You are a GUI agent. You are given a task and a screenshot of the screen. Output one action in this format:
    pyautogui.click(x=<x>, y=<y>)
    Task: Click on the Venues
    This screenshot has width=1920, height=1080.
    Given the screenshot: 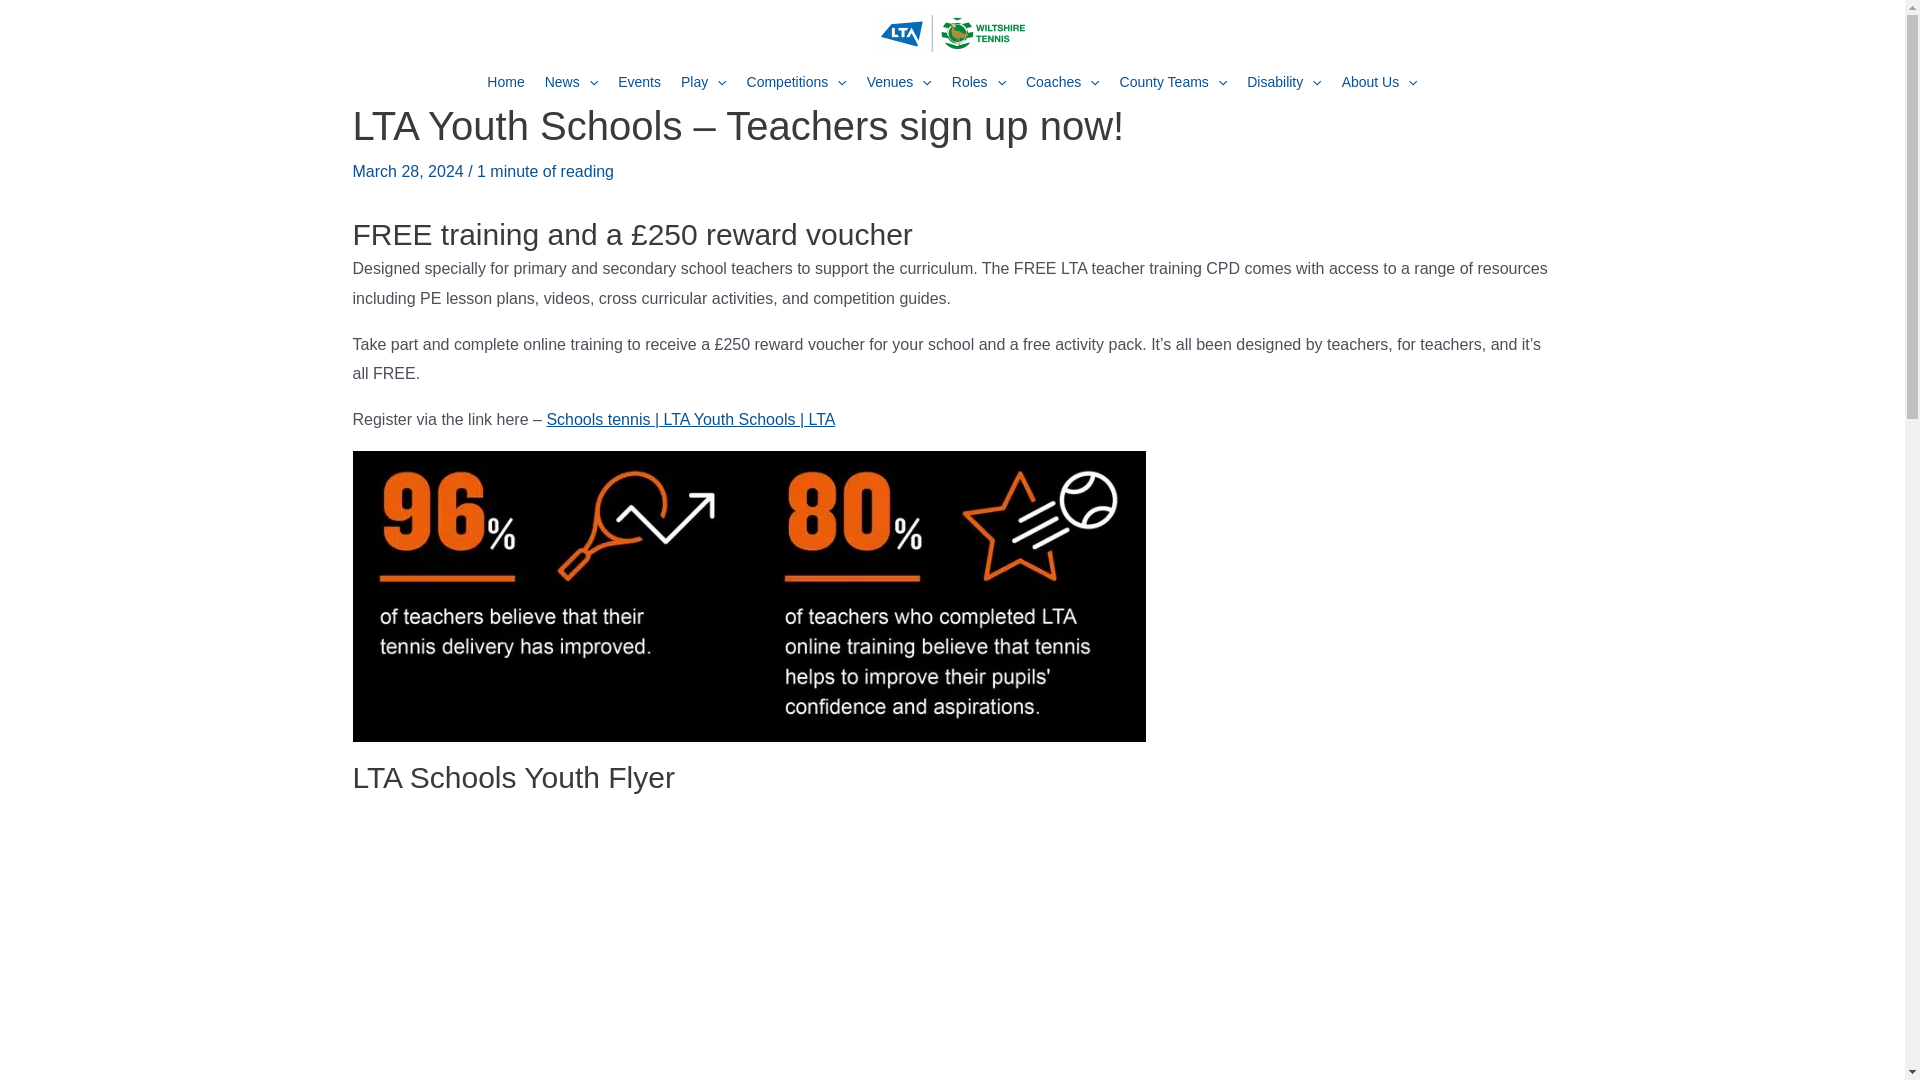 What is the action you would take?
    pyautogui.click(x=899, y=84)
    